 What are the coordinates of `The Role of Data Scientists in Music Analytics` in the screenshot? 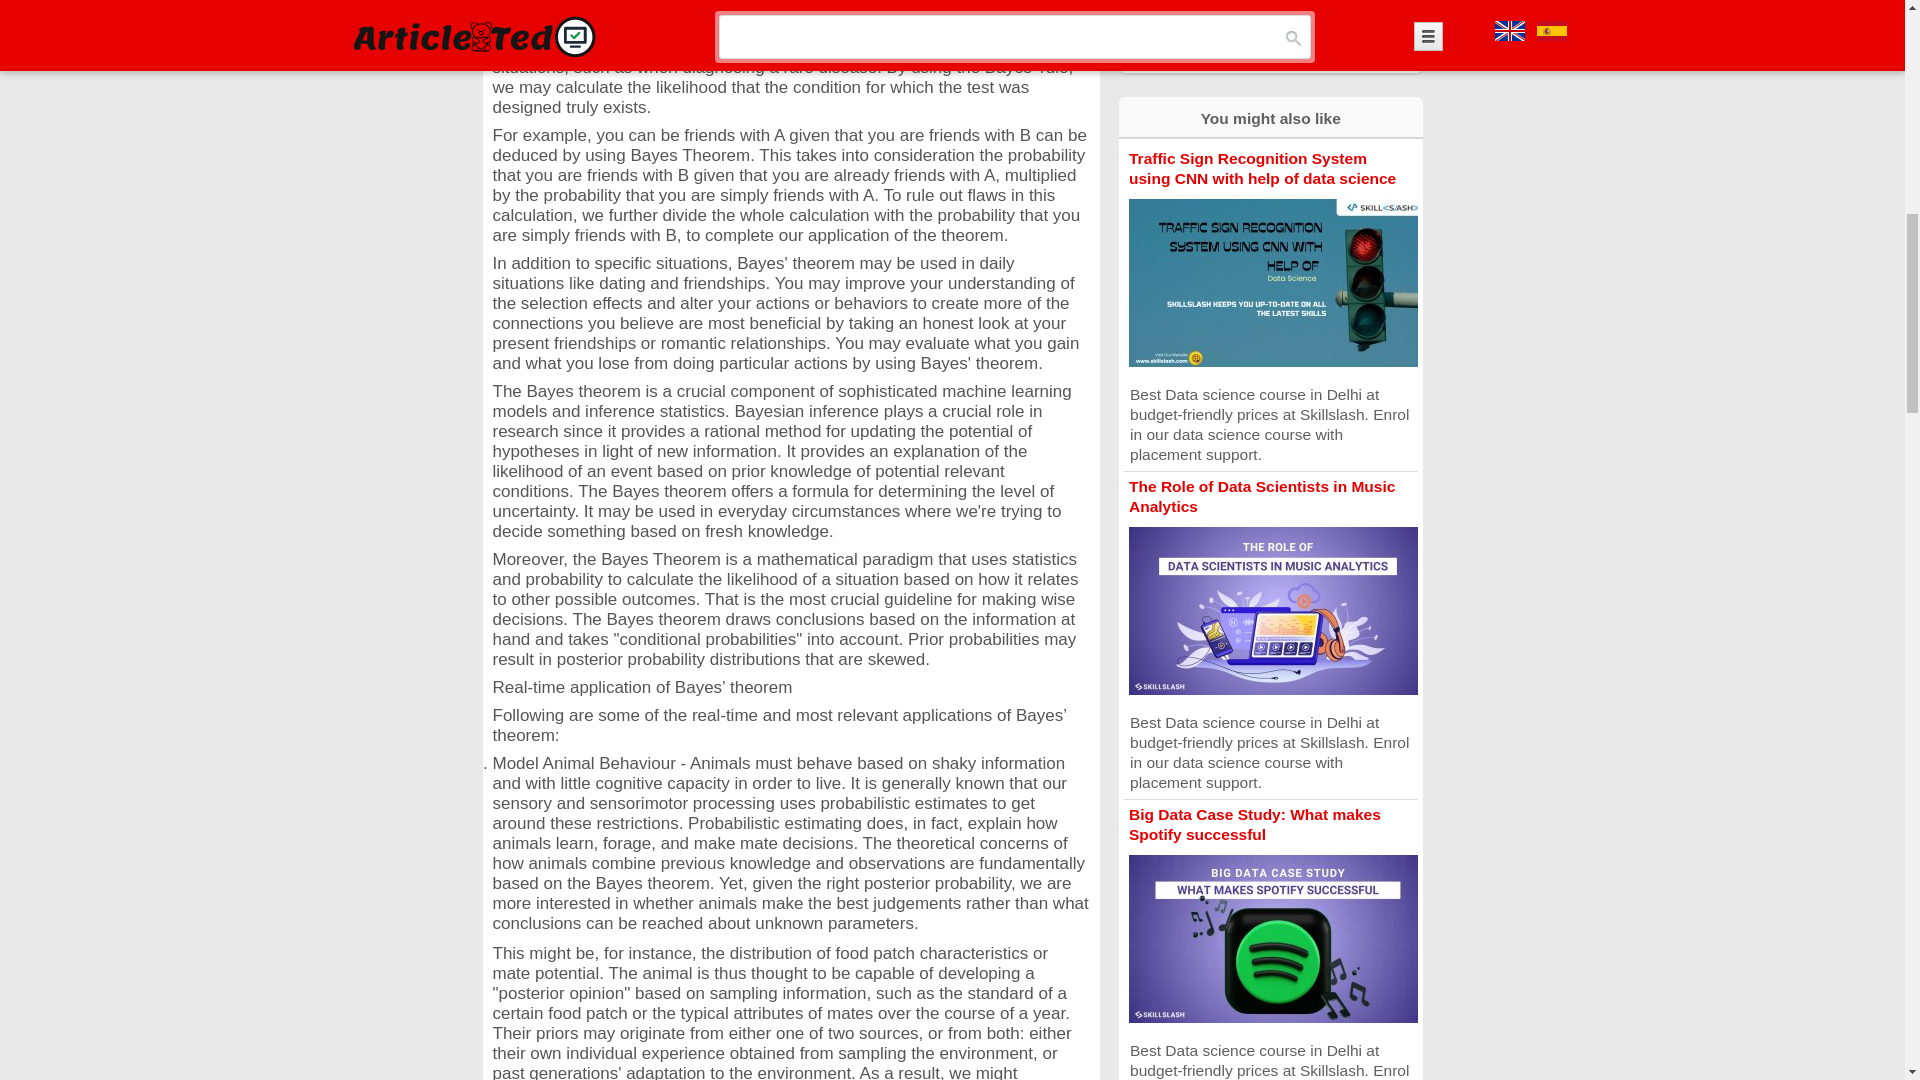 It's located at (1262, 496).